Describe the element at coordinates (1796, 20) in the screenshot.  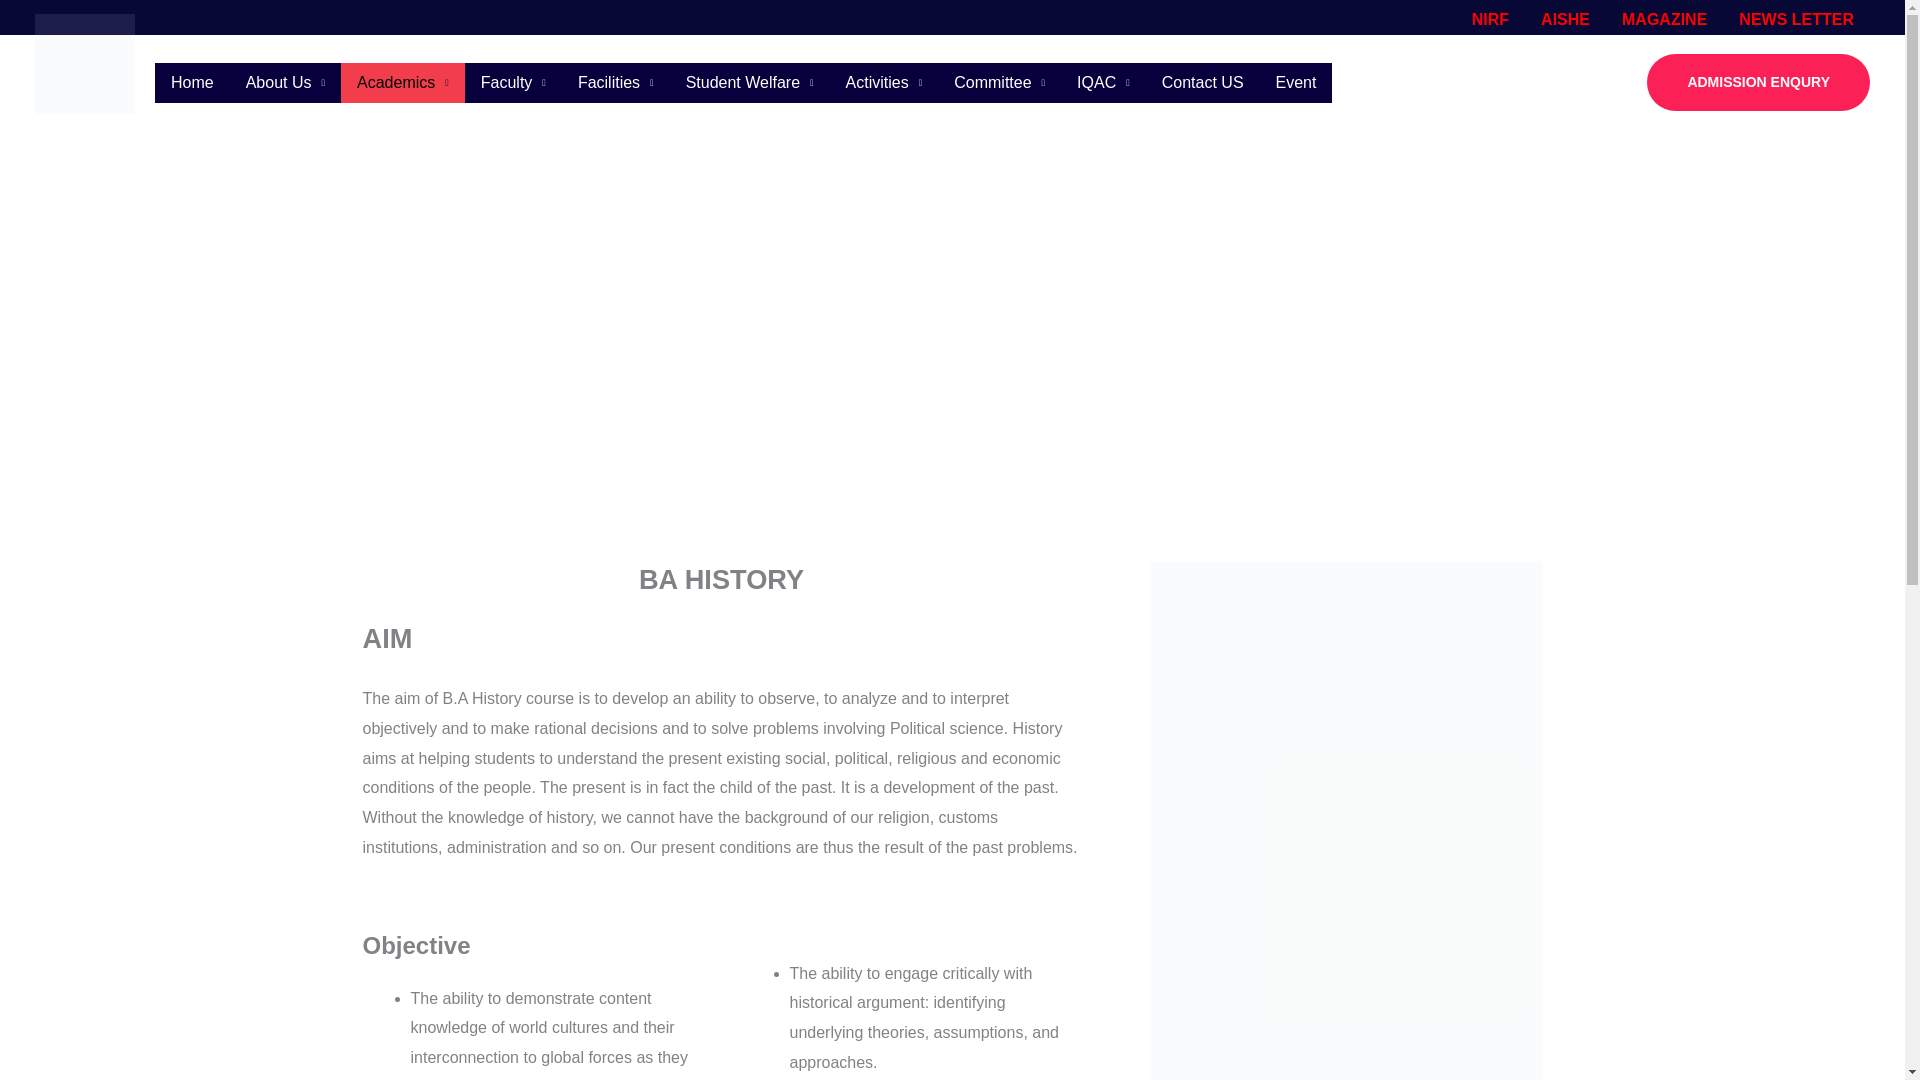
I see `NEWS LETTER` at that location.